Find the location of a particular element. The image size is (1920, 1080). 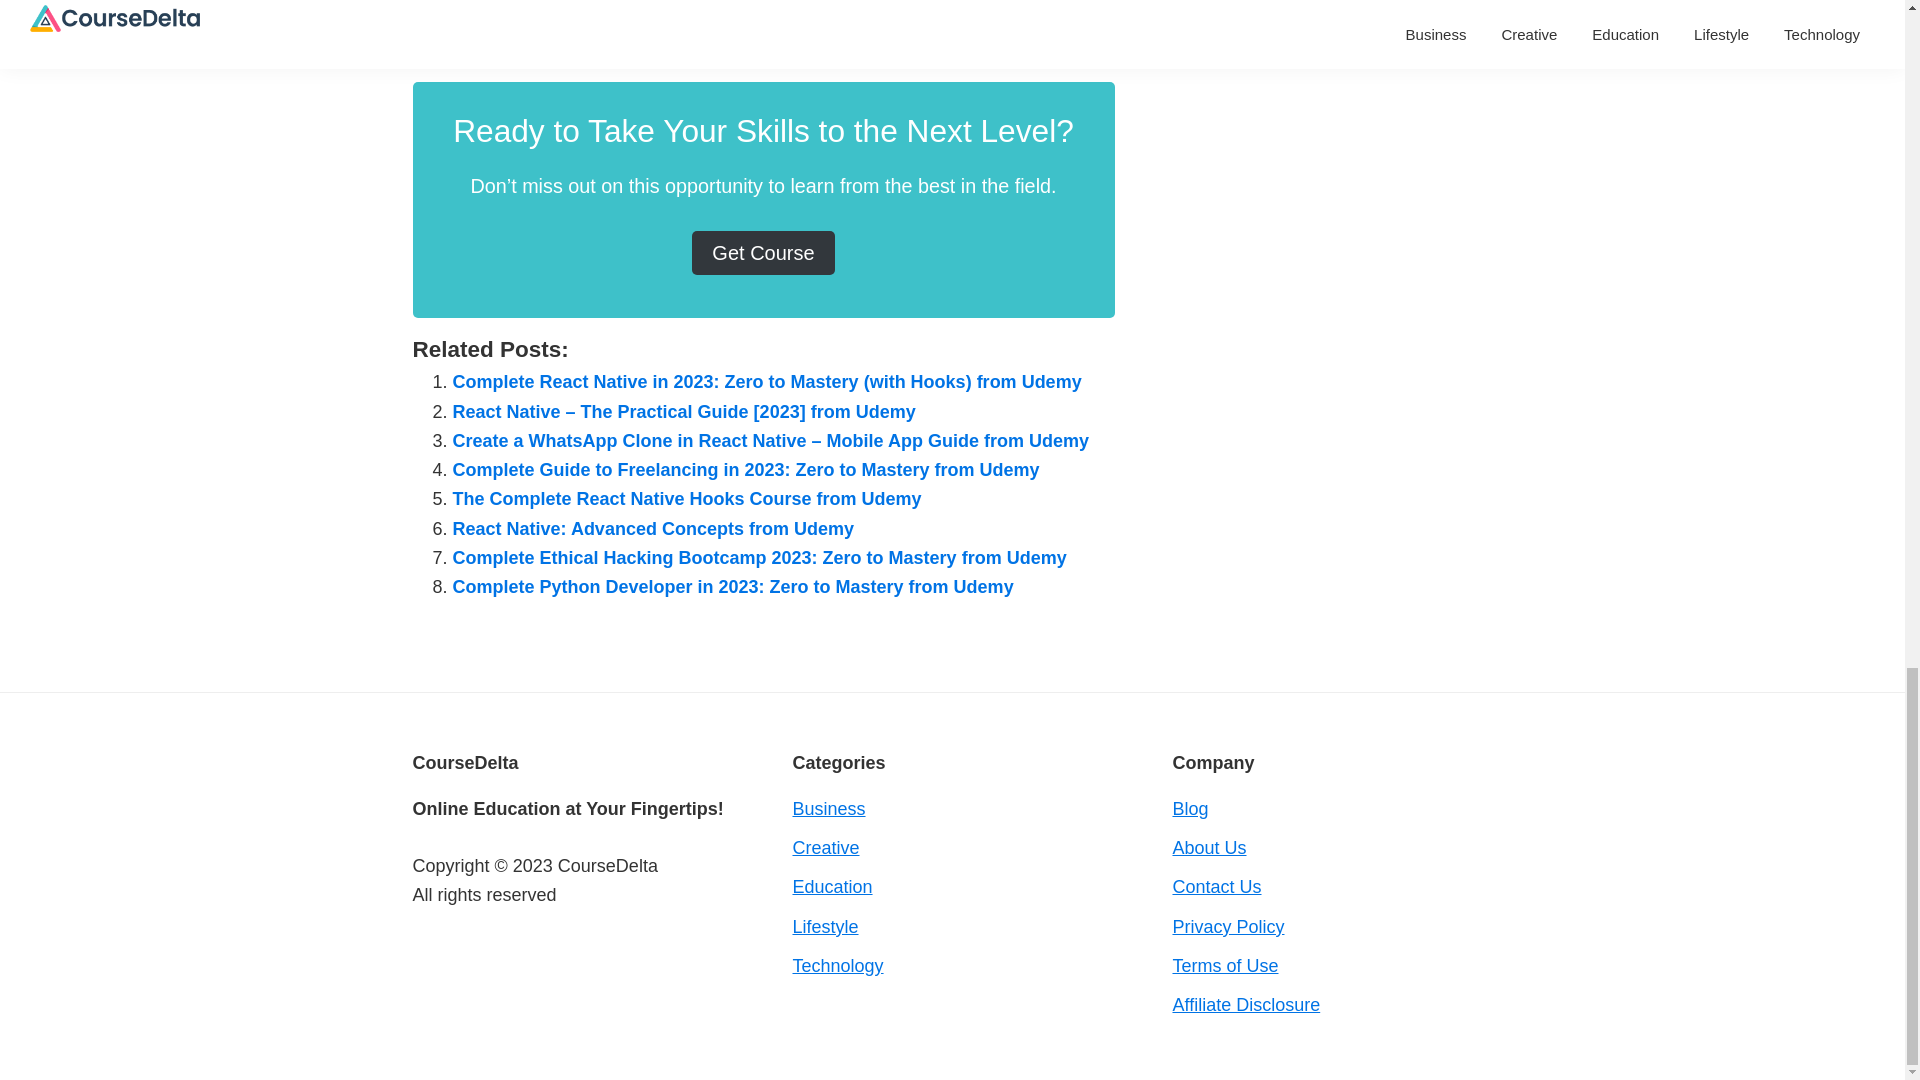

Education is located at coordinates (831, 886).